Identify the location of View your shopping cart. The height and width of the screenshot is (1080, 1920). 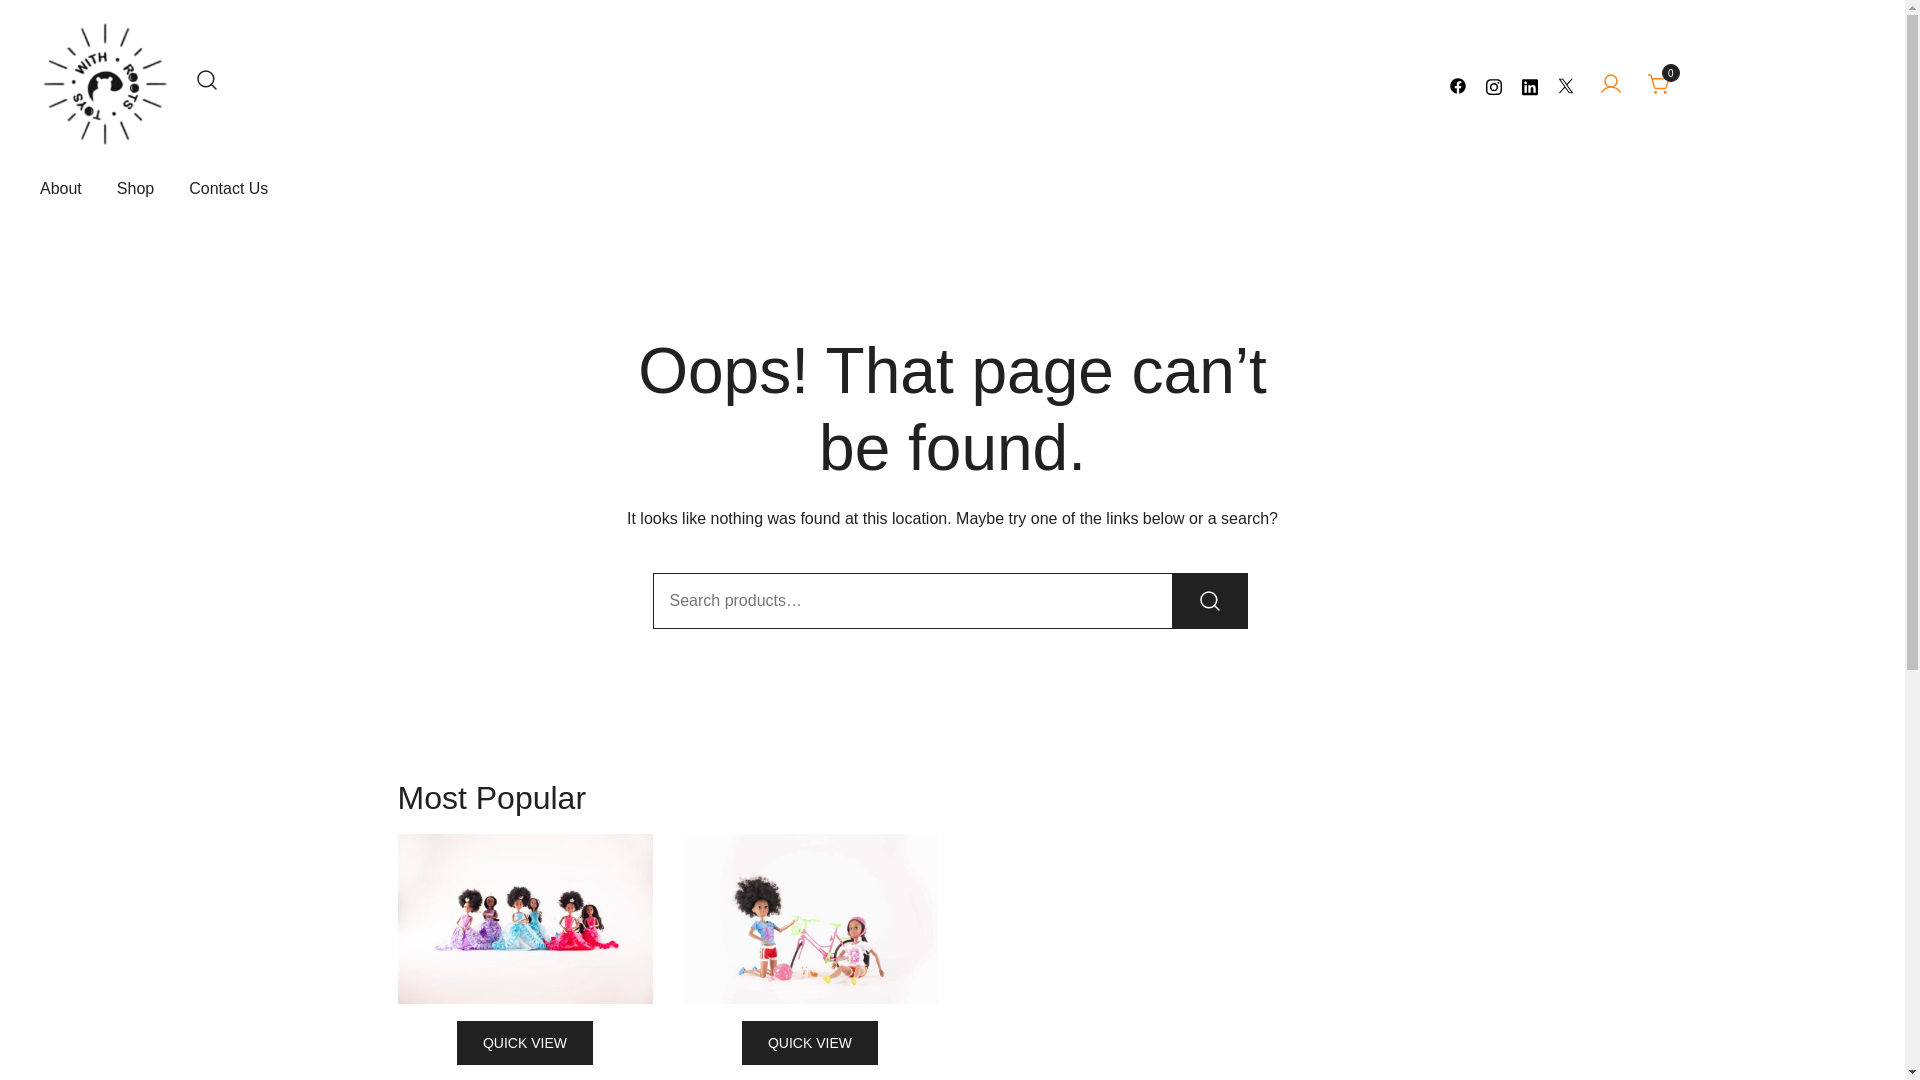
(1660, 84).